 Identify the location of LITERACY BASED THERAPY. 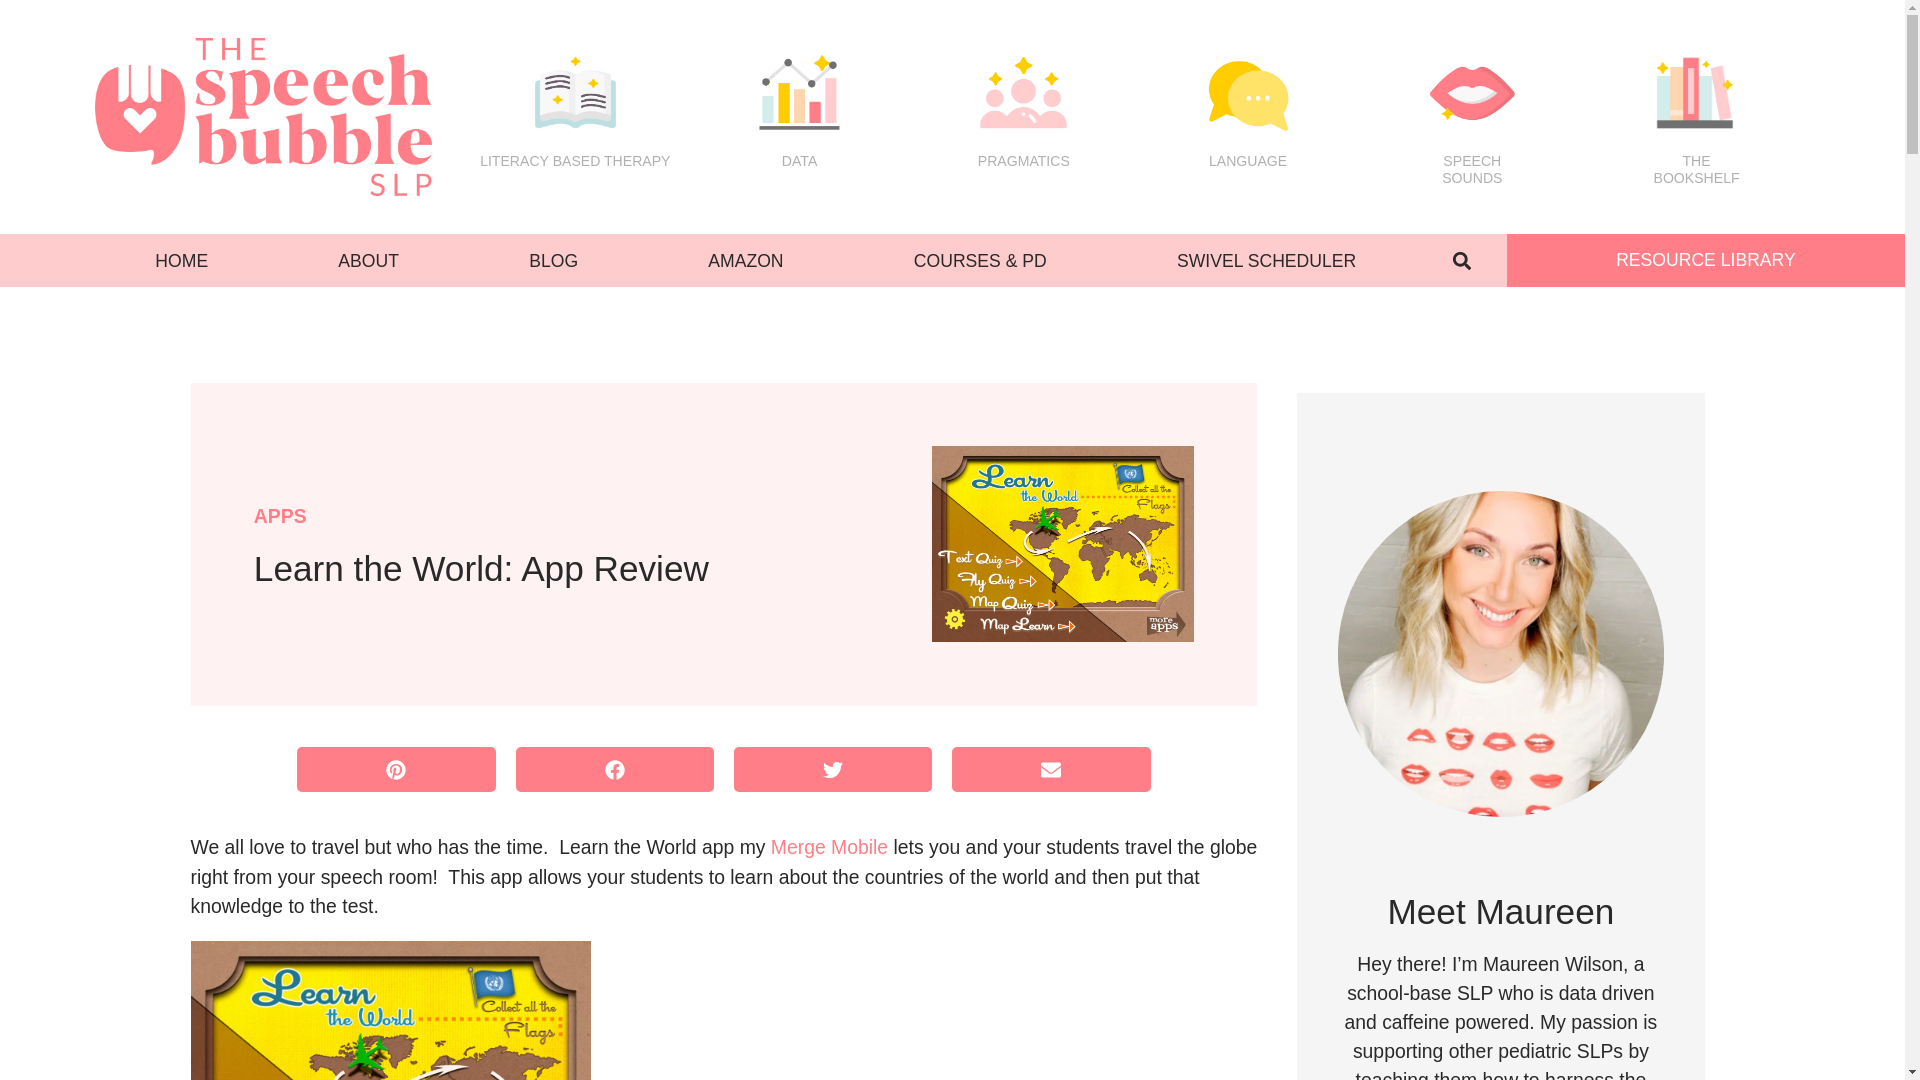
(552, 261).